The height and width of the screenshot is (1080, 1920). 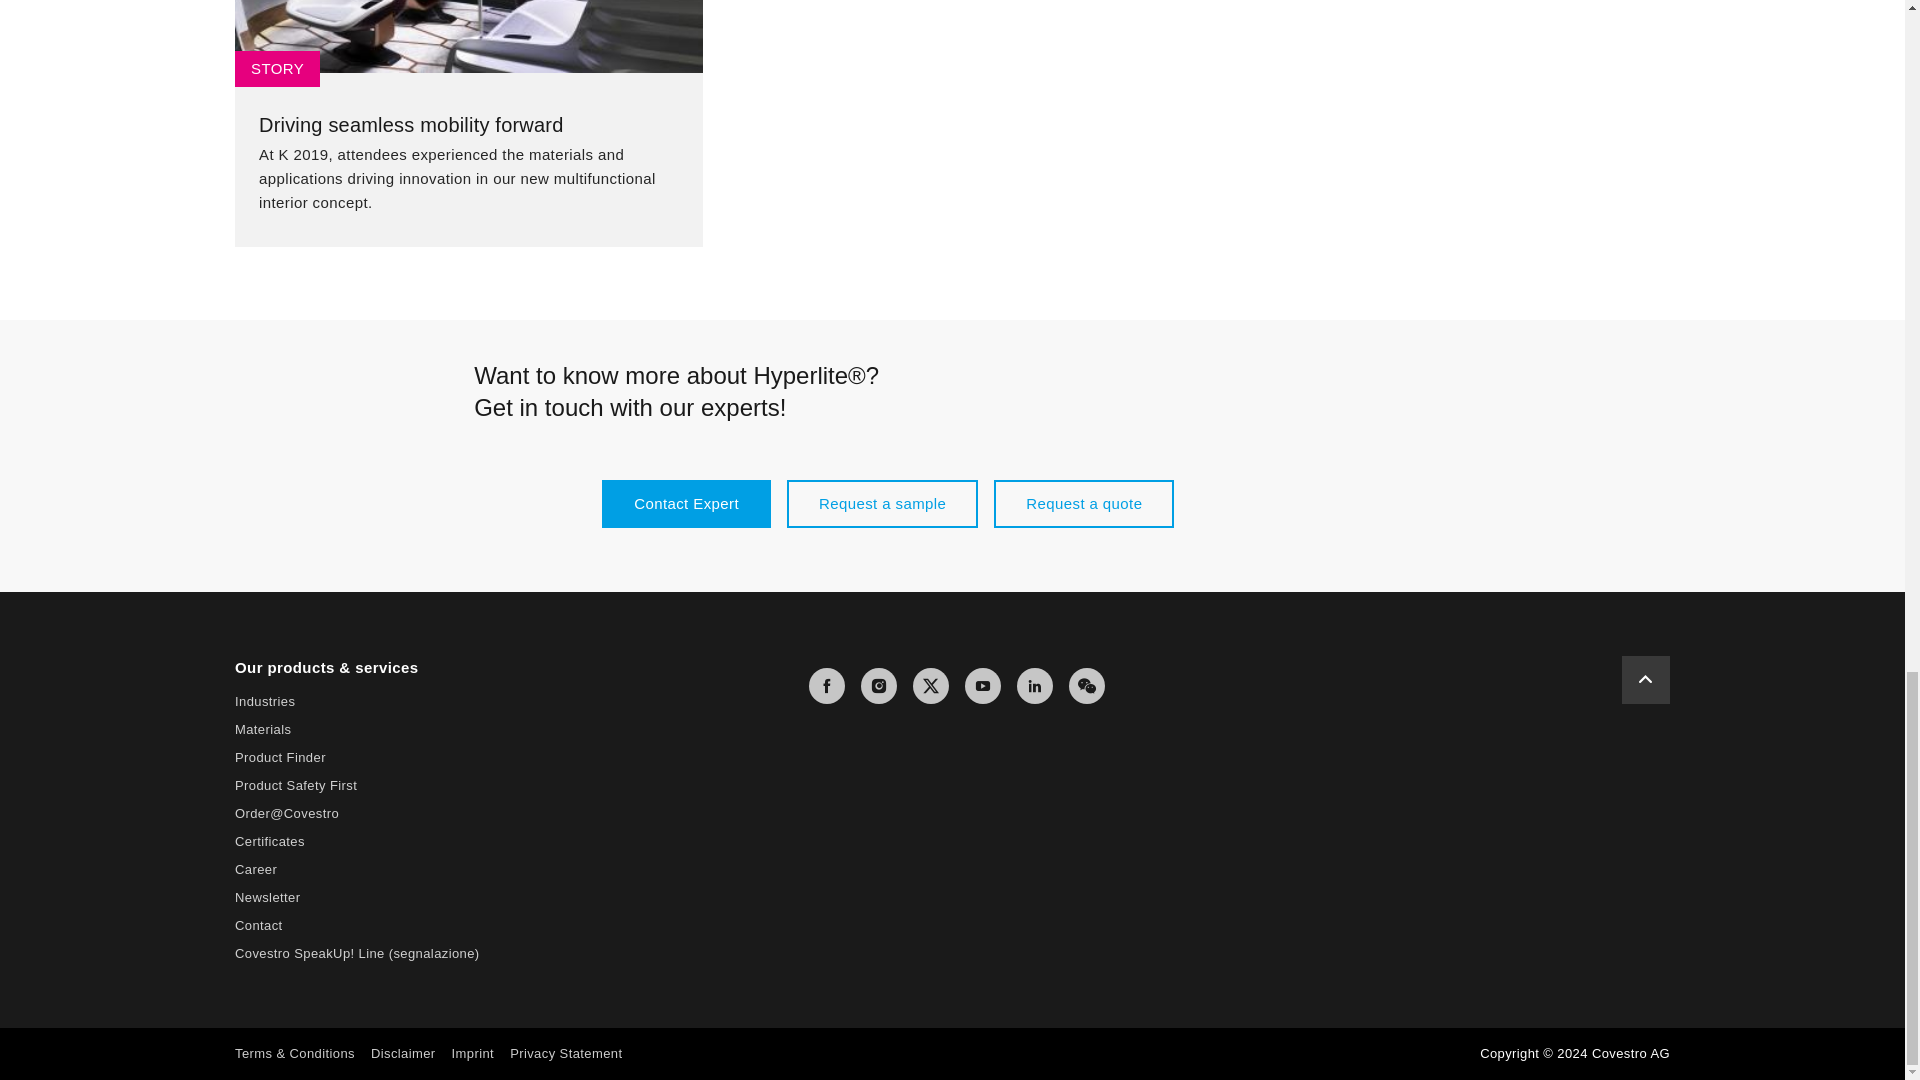 I want to click on Imprint, so click(x=473, y=1053).